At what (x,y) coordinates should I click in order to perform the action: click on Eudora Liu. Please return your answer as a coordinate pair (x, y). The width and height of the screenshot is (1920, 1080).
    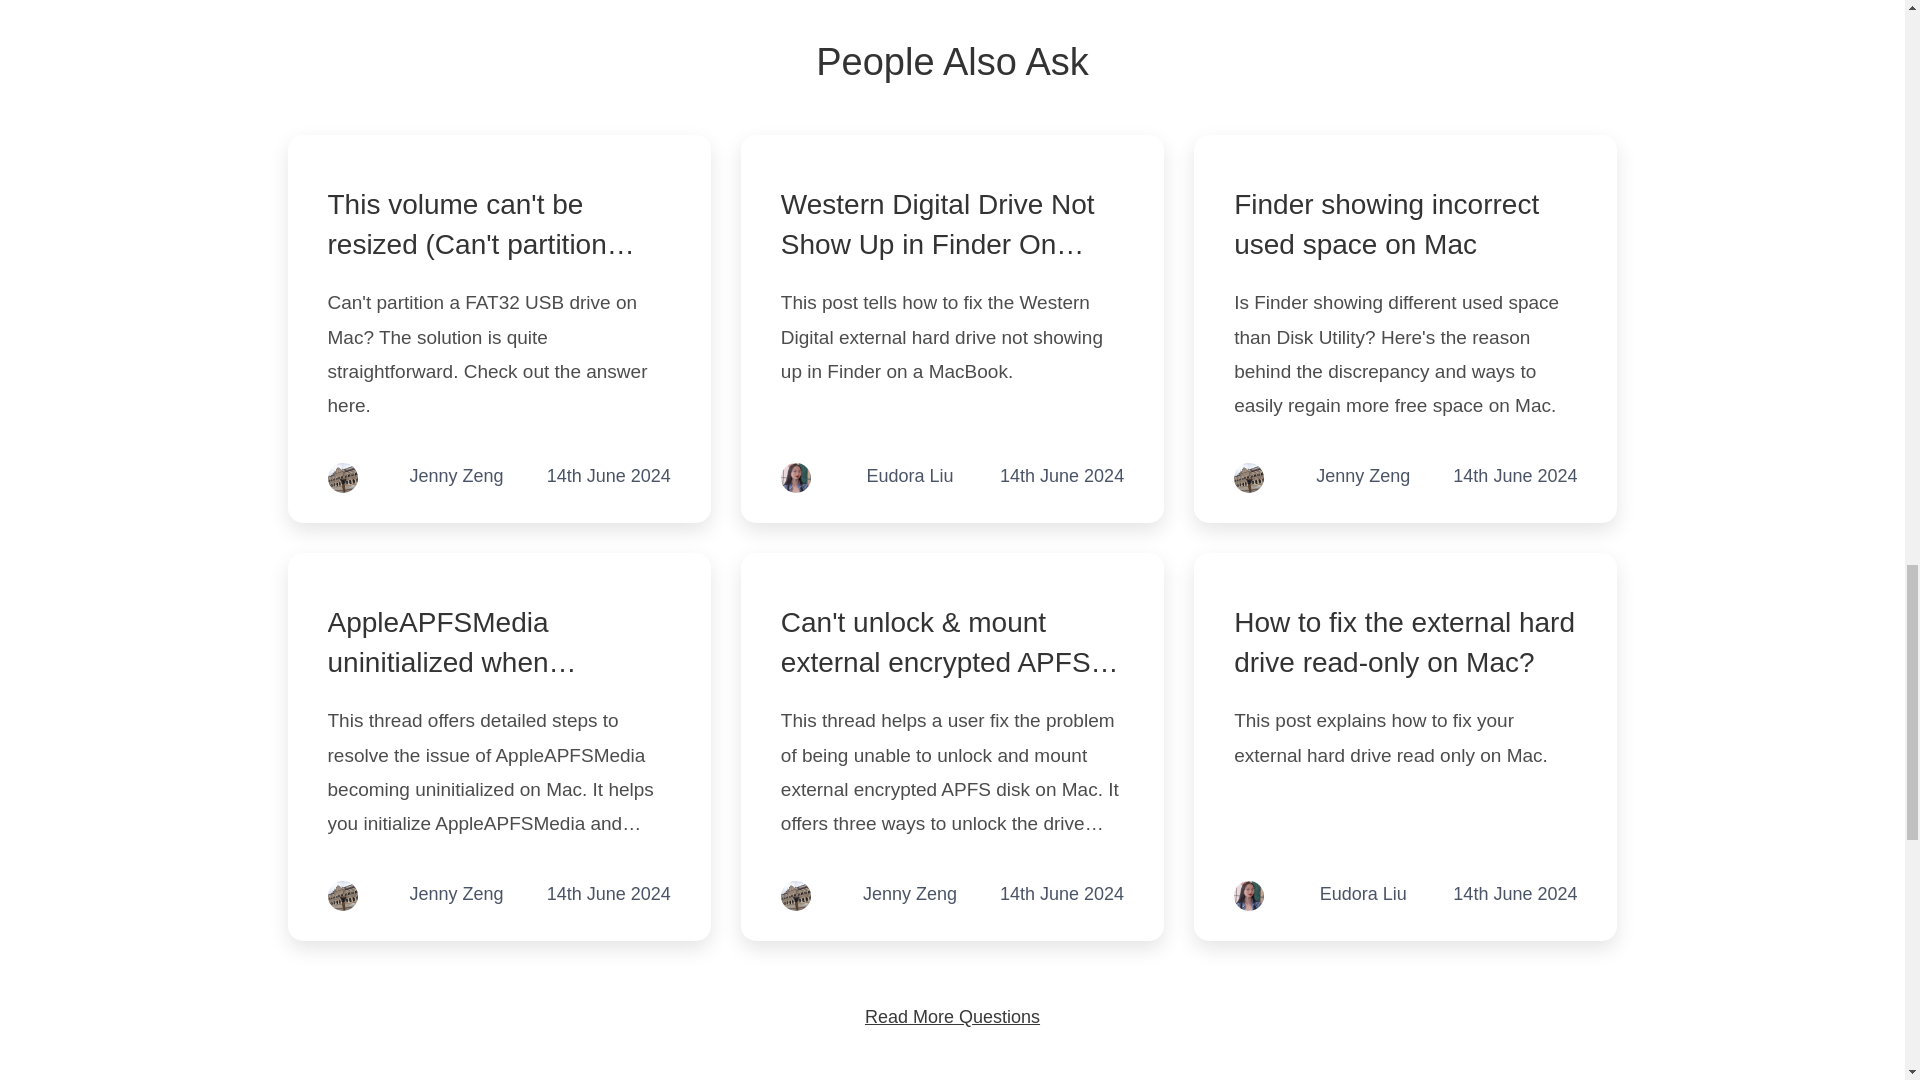
    Looking at the image, I should click on (1364, 896).